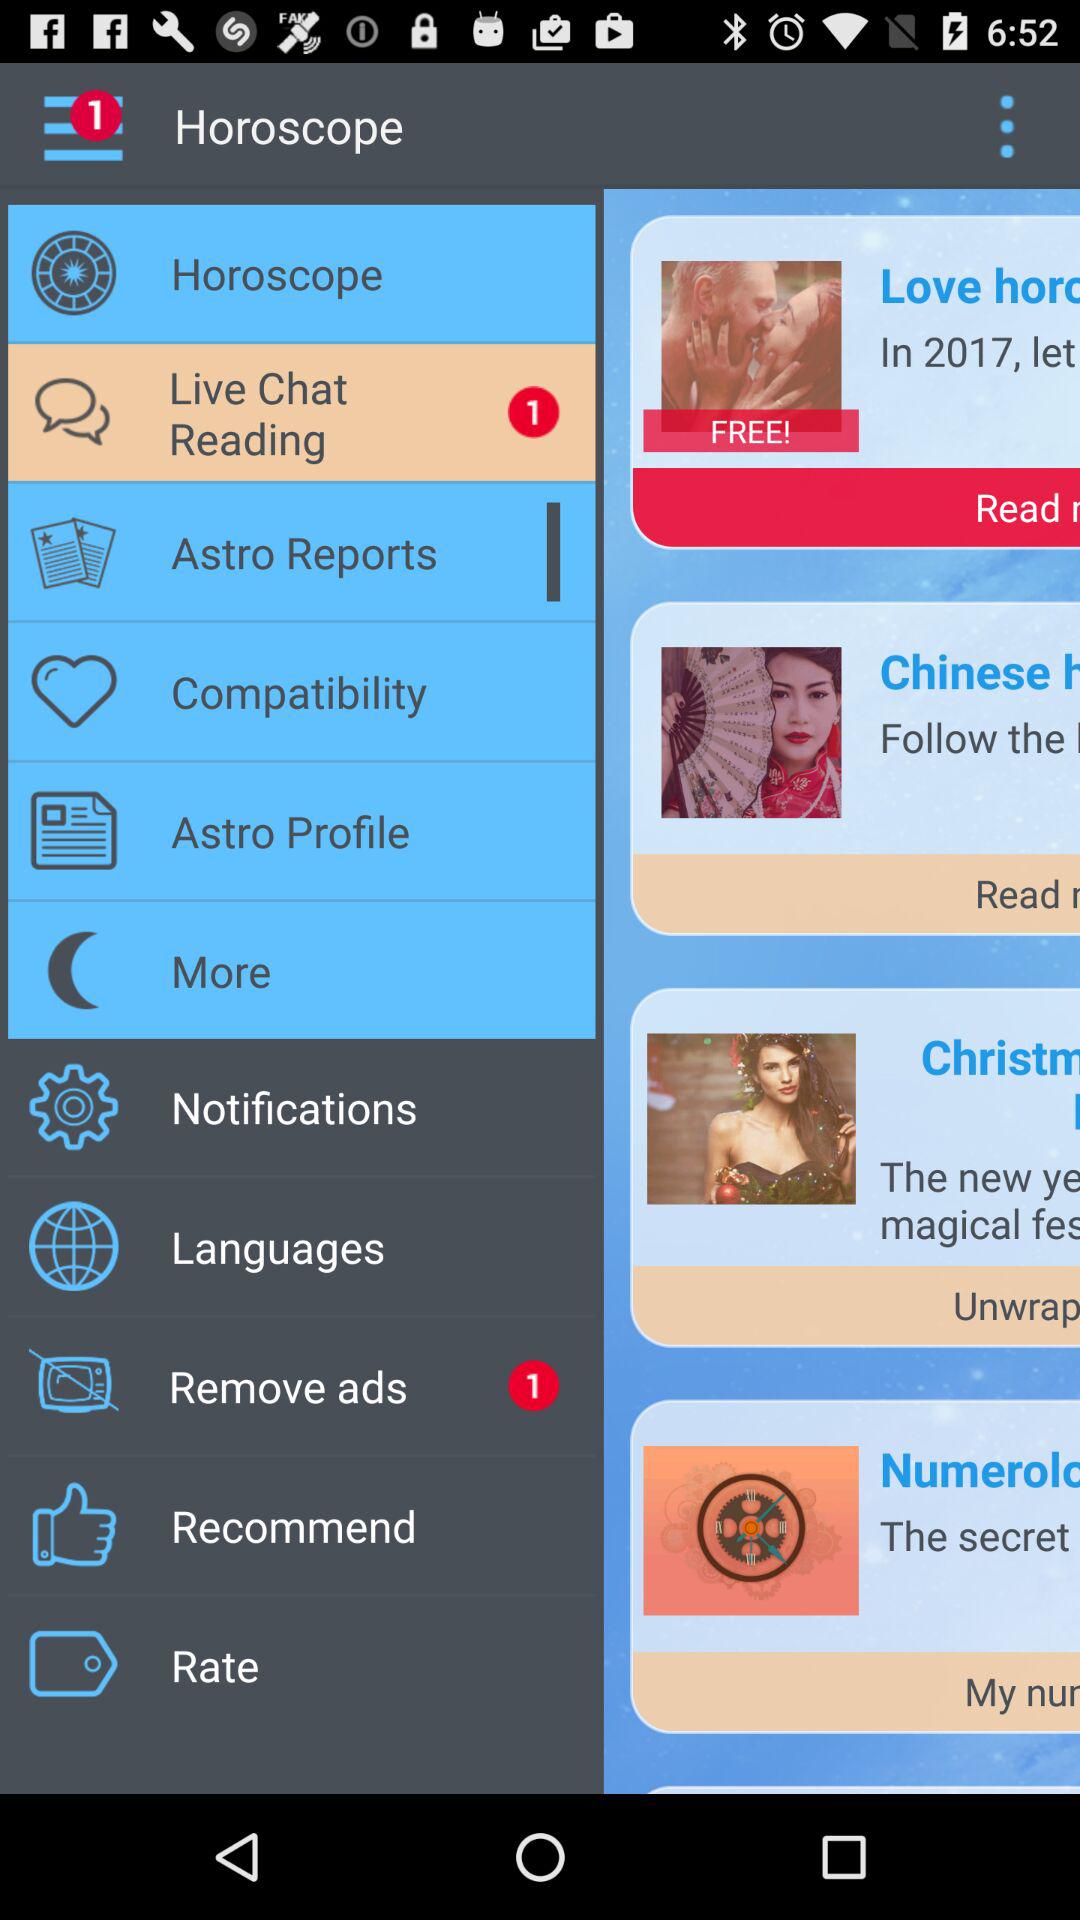 The height and width of the screenshot is (1920, 1080). Describe the element at coordinates (980, 1534) in the screenshot. I see `press the the secret code item` at that location.